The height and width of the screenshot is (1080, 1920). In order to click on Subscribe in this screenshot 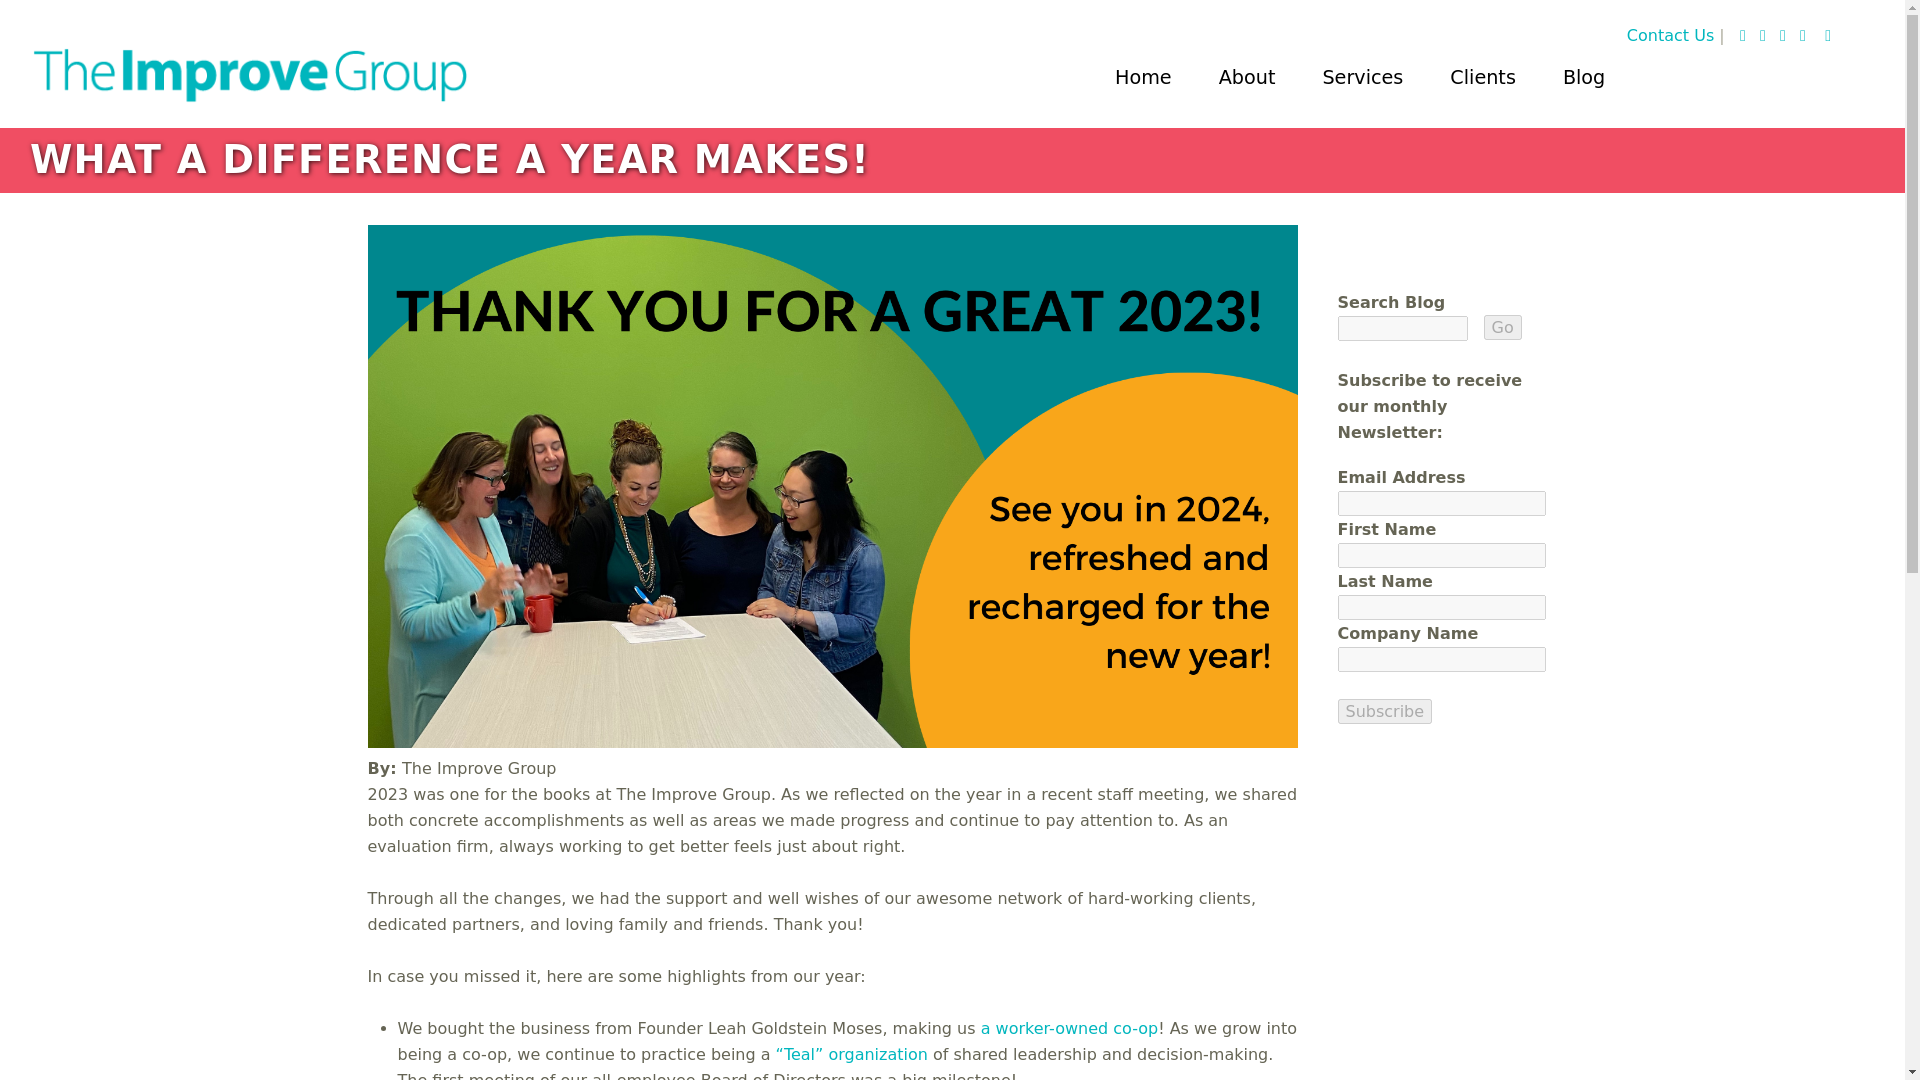, I will do `click(1385, 710)`.